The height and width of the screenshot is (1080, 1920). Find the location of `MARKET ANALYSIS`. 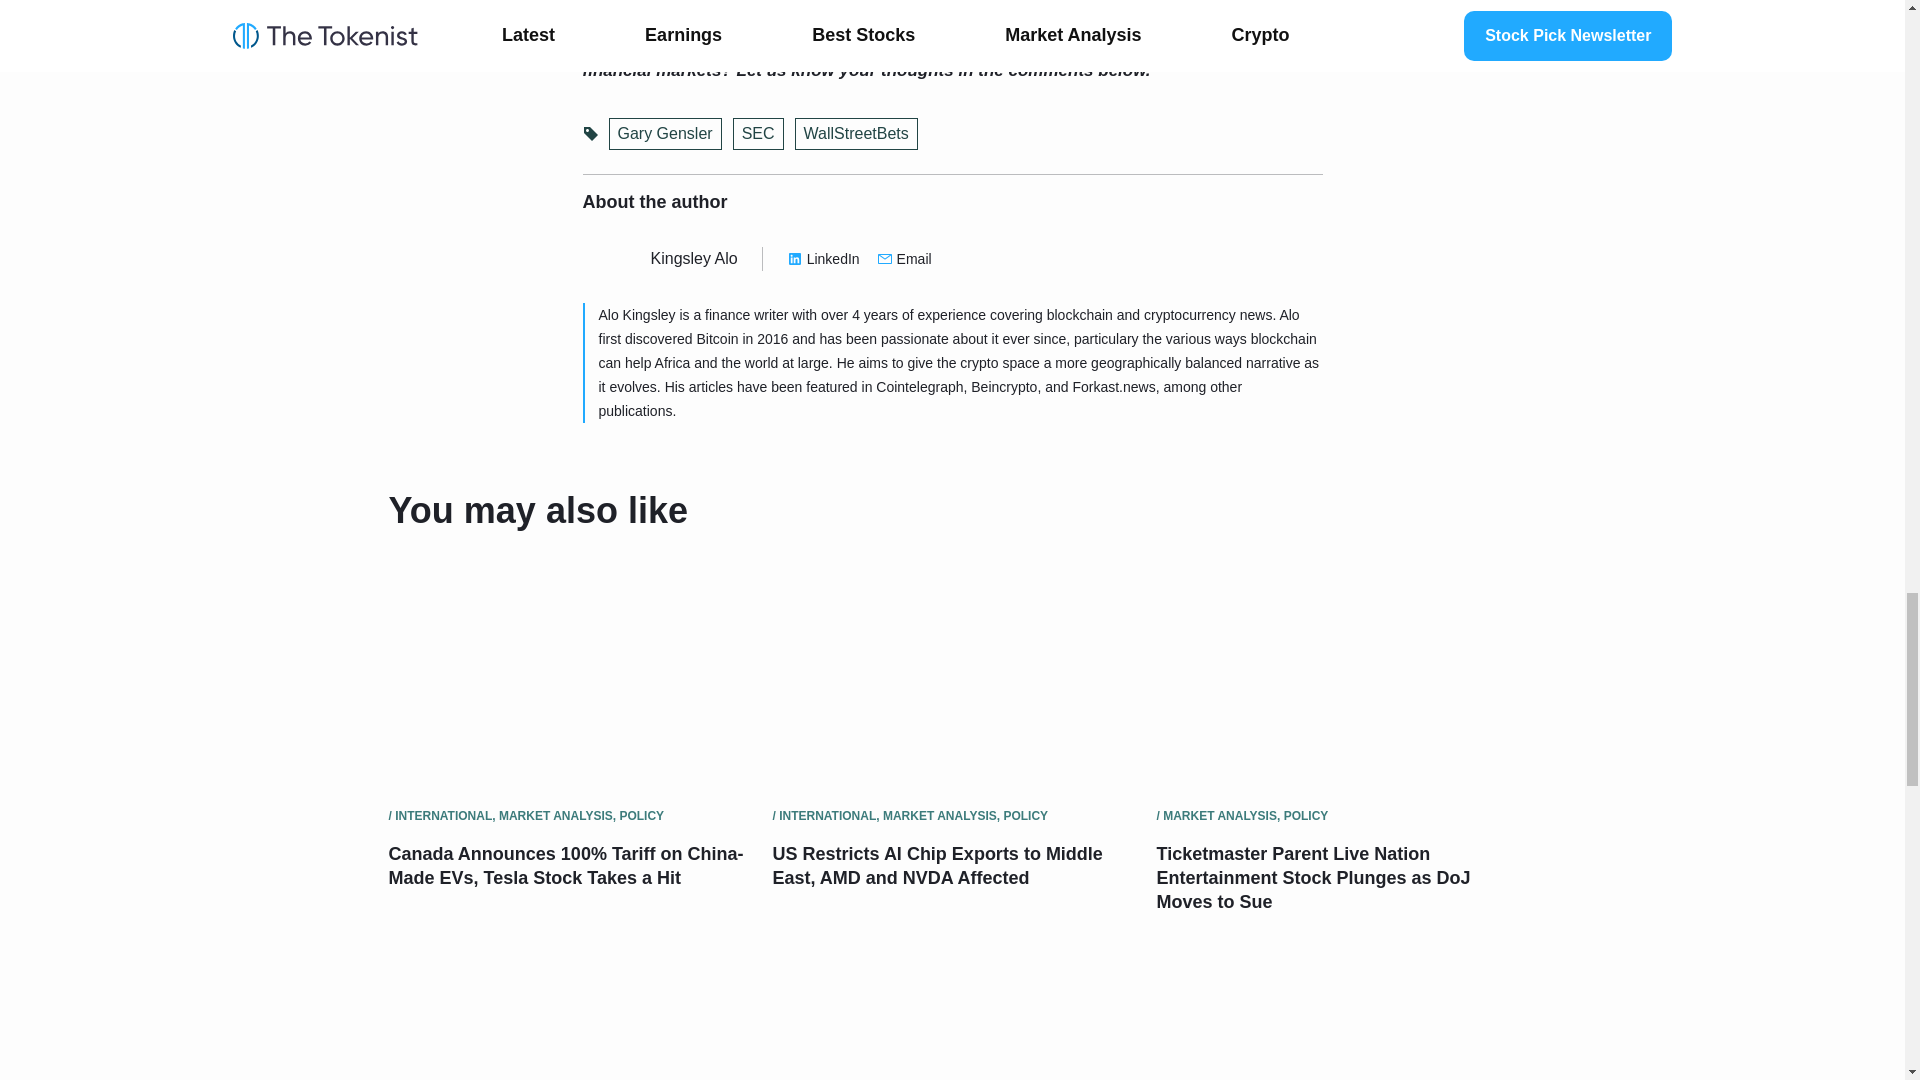

MARKET ANALYSIS is located at coordinates (940, 815).